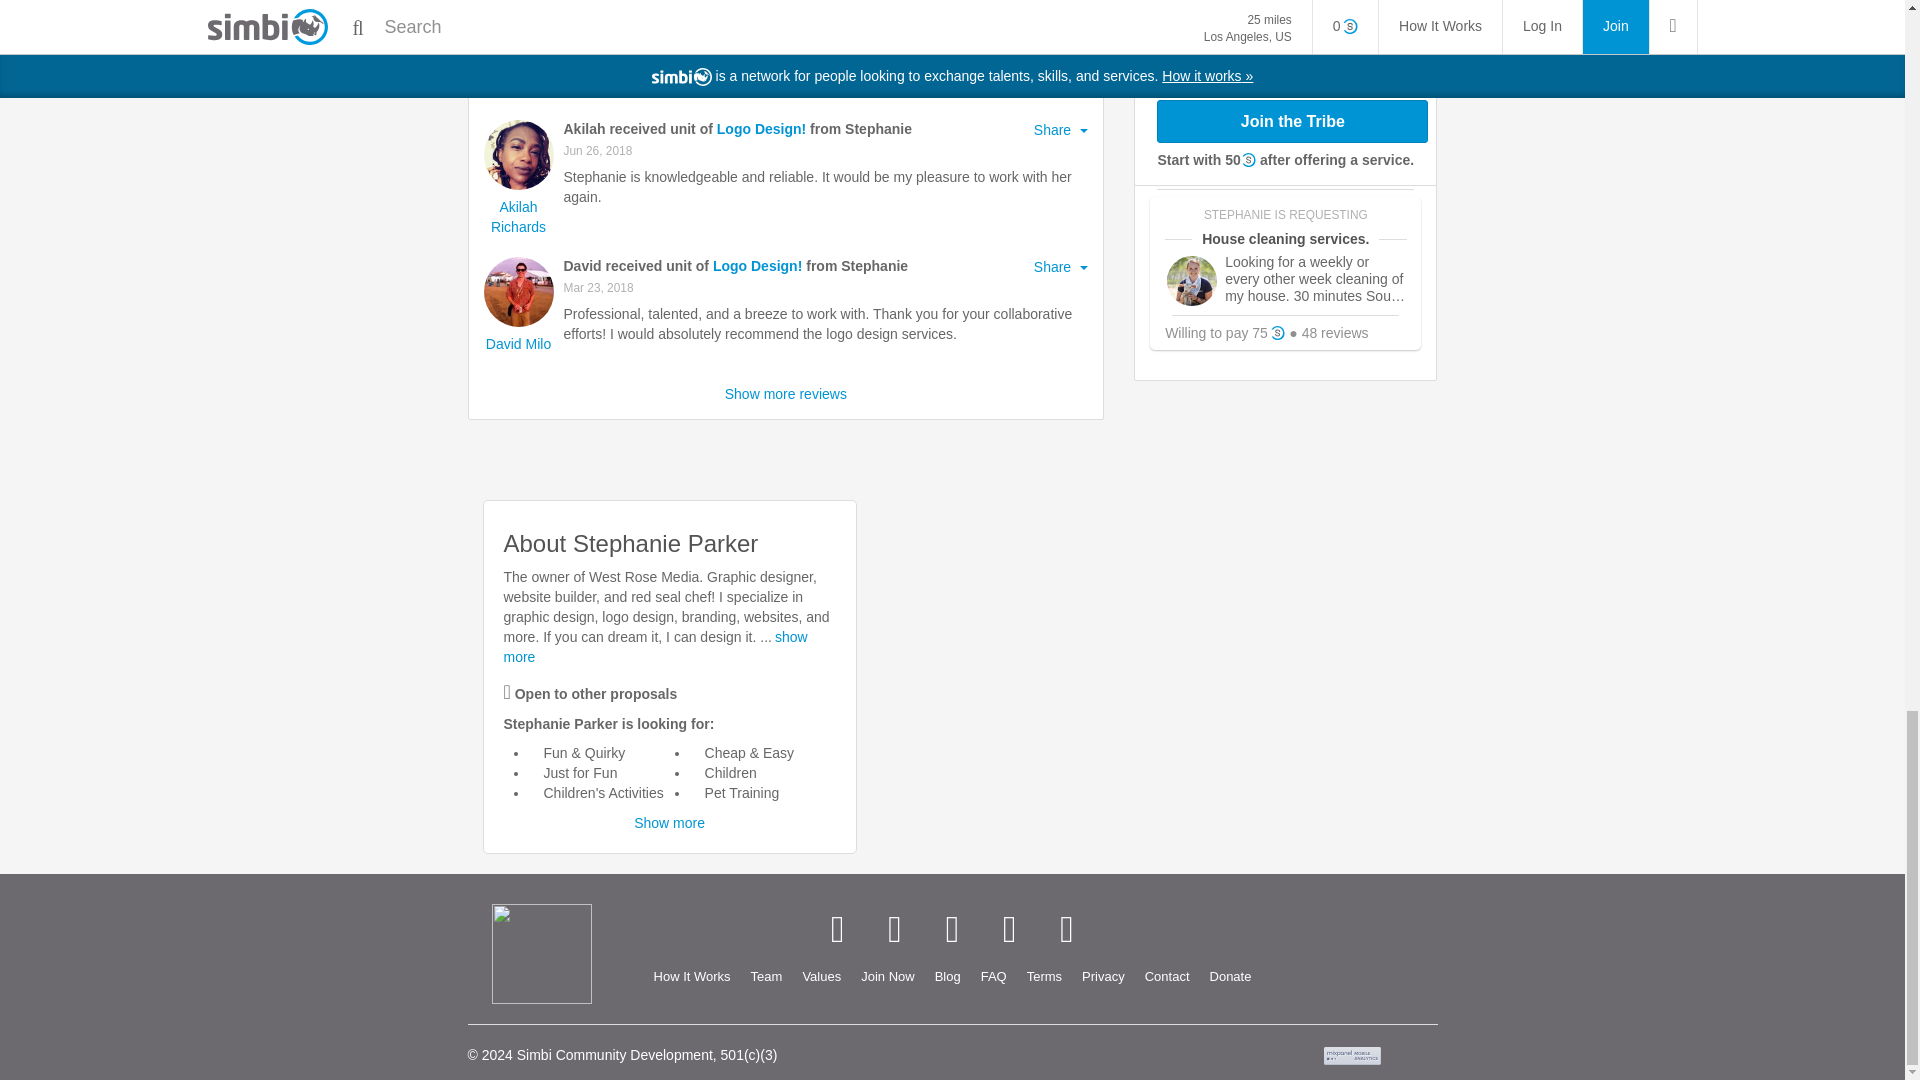 This screenshot has height=1080, width=1920. What do you see at coordinates (692, 977) in the screenshot?
I see `How it works` at bounding box center [692, 977].